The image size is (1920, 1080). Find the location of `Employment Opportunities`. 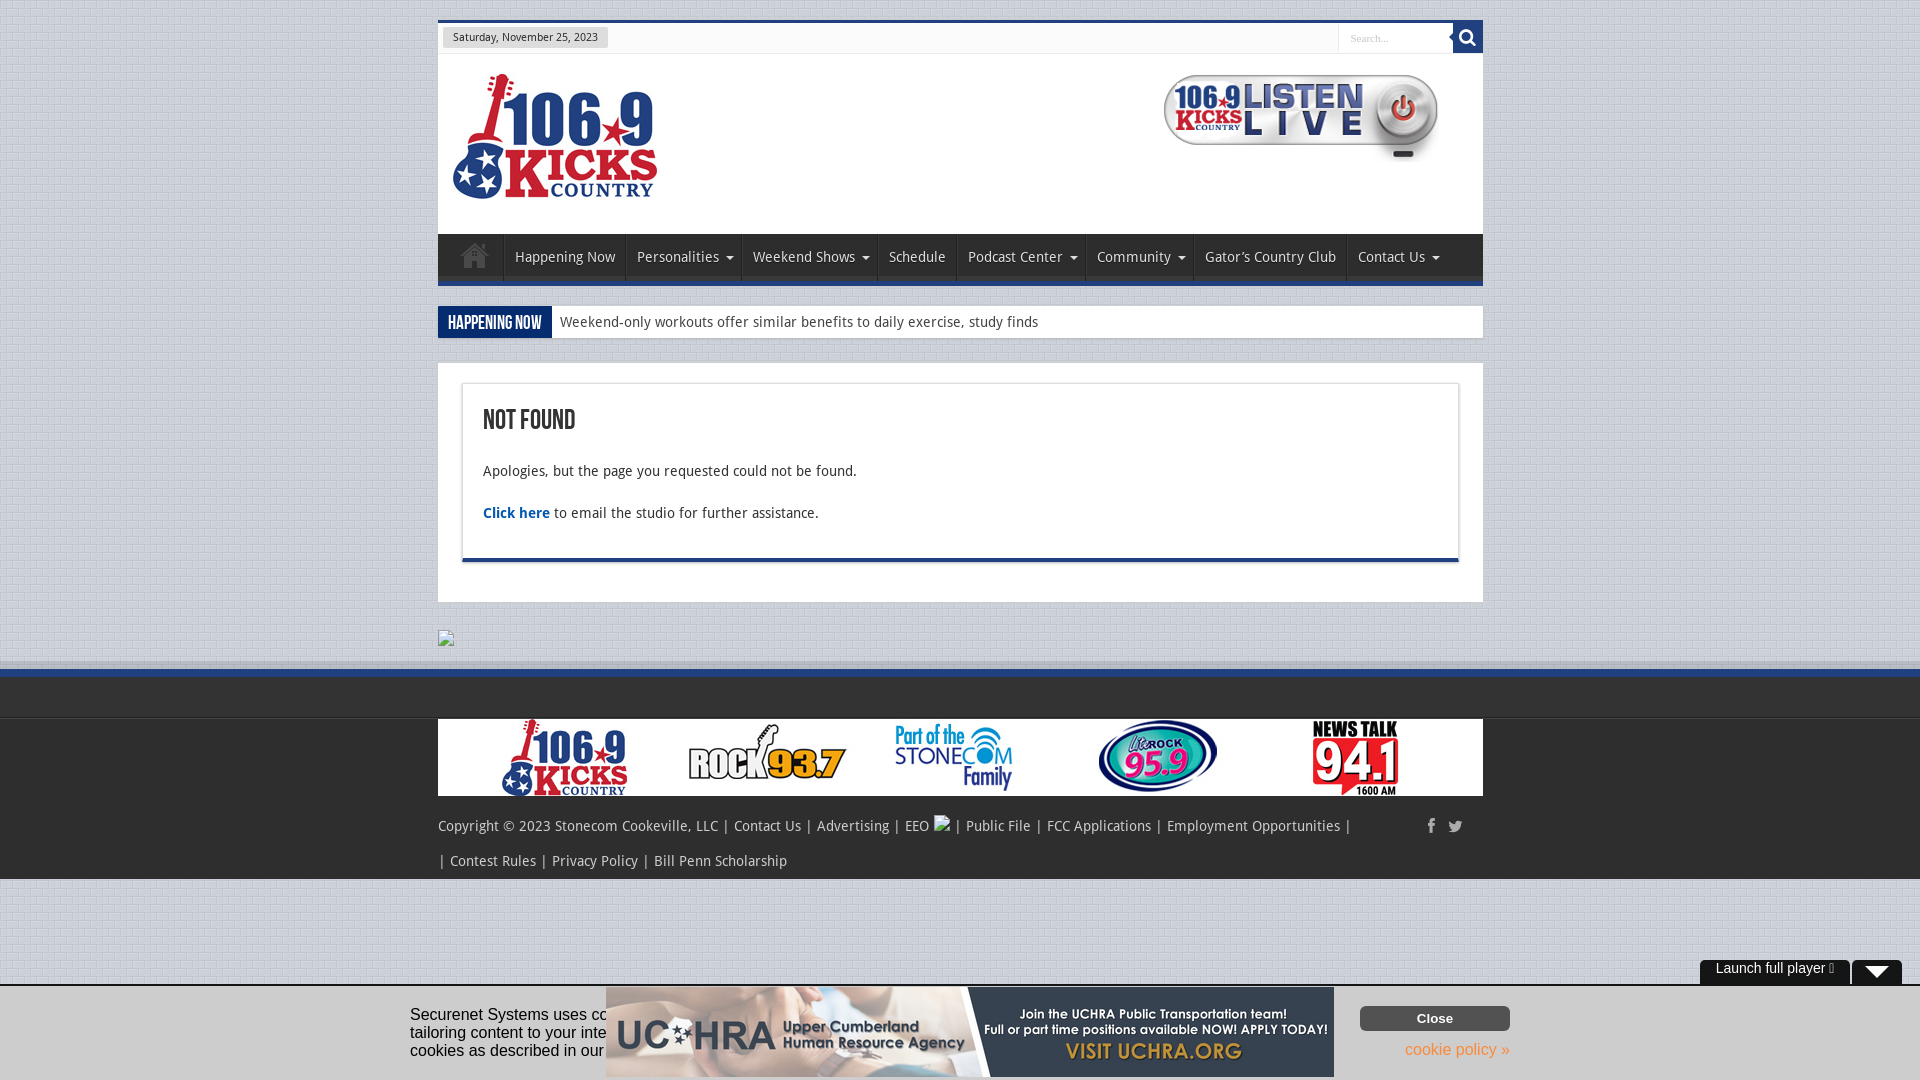

Employment Opportunities is located at coordinates (1252, 826).